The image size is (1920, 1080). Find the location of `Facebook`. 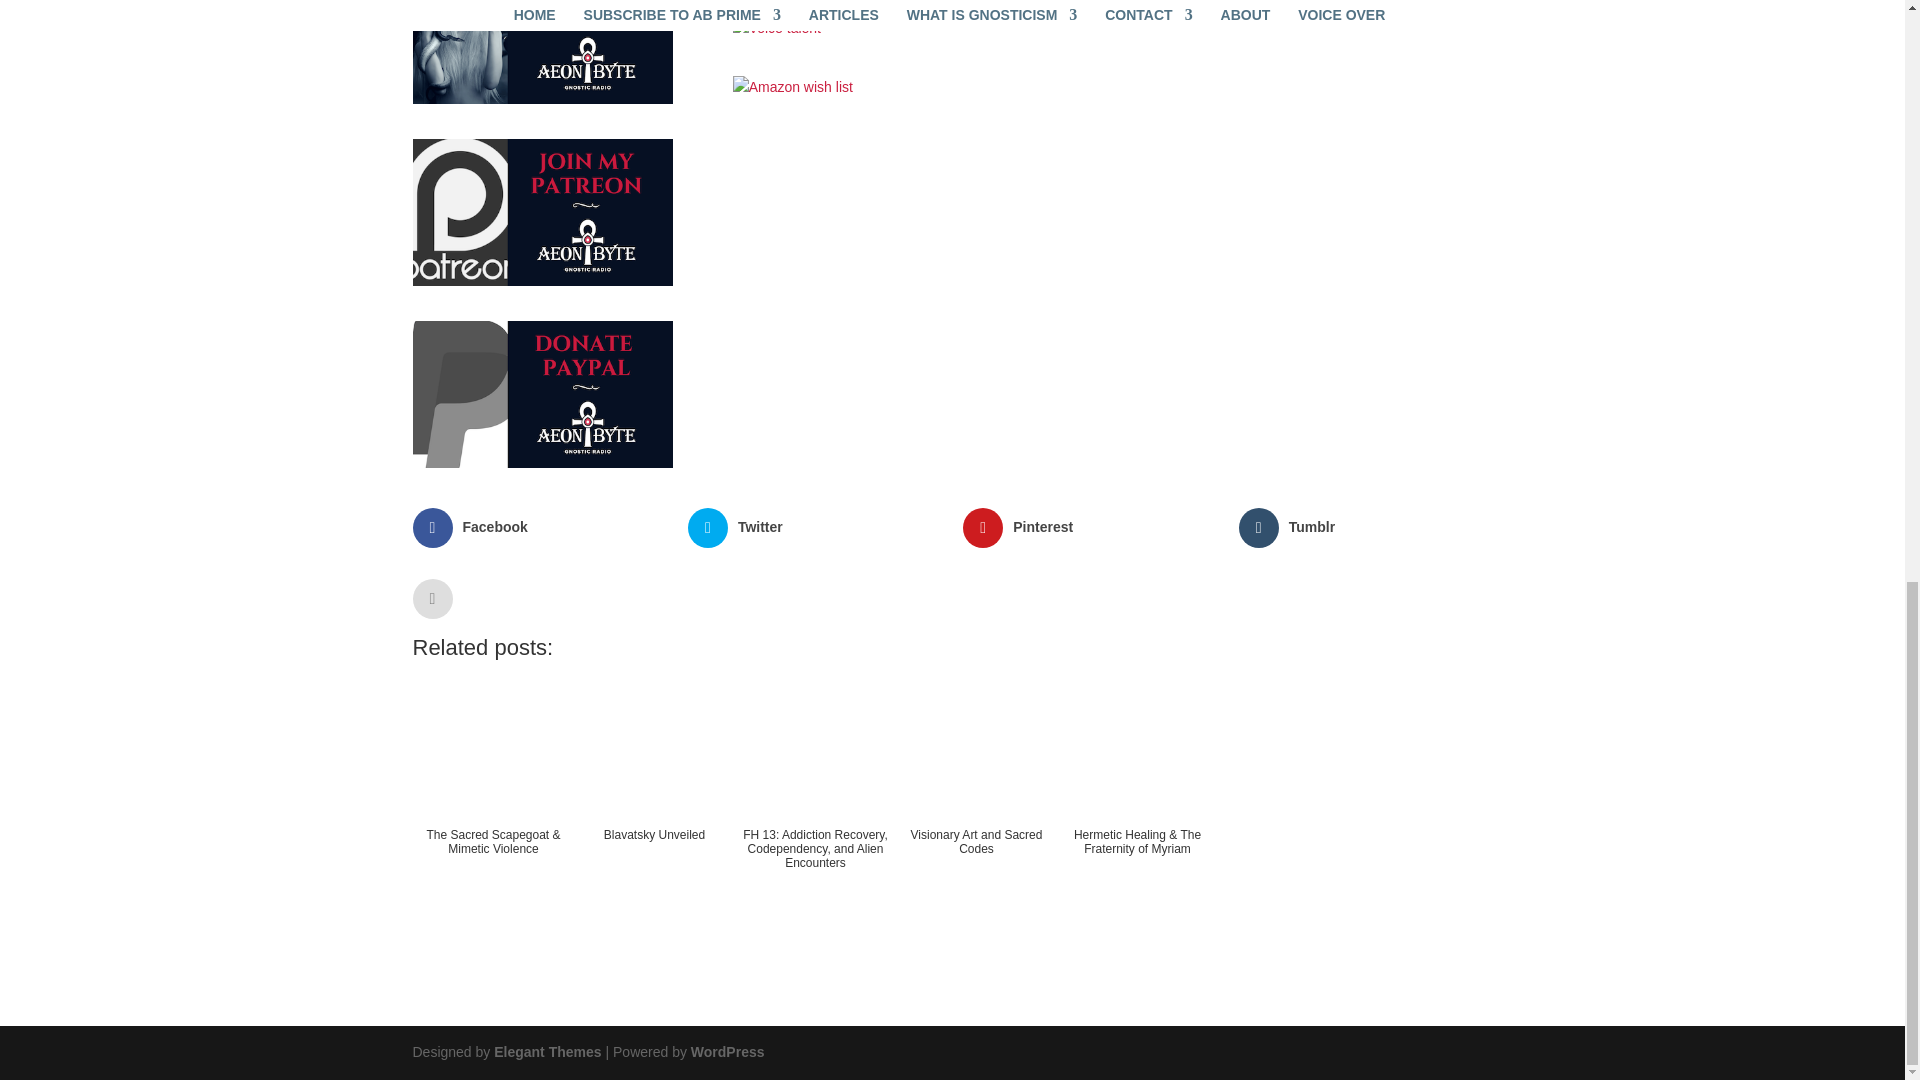

Facebook is located at coordinates (539, 527).